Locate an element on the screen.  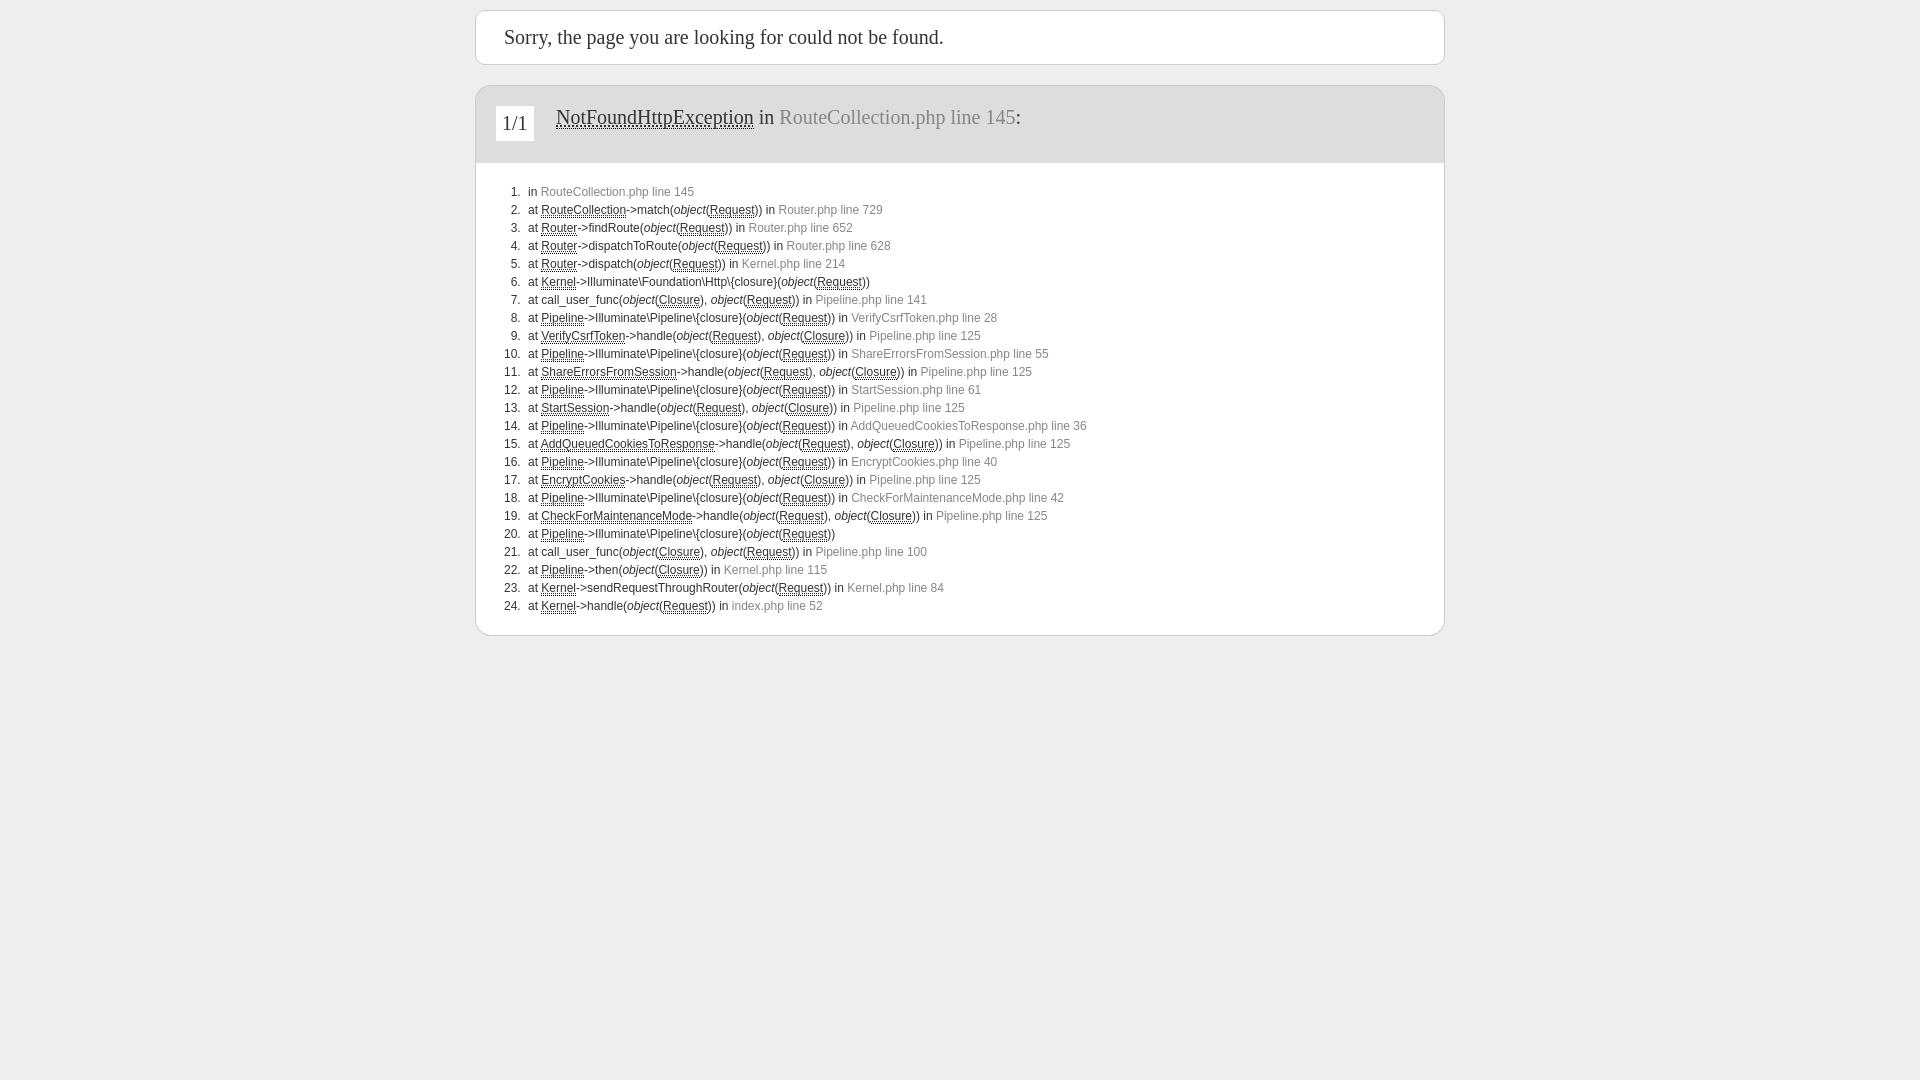
AddQueuedCookiesToResponse.php line 36 is located at coordinates (969, 426).